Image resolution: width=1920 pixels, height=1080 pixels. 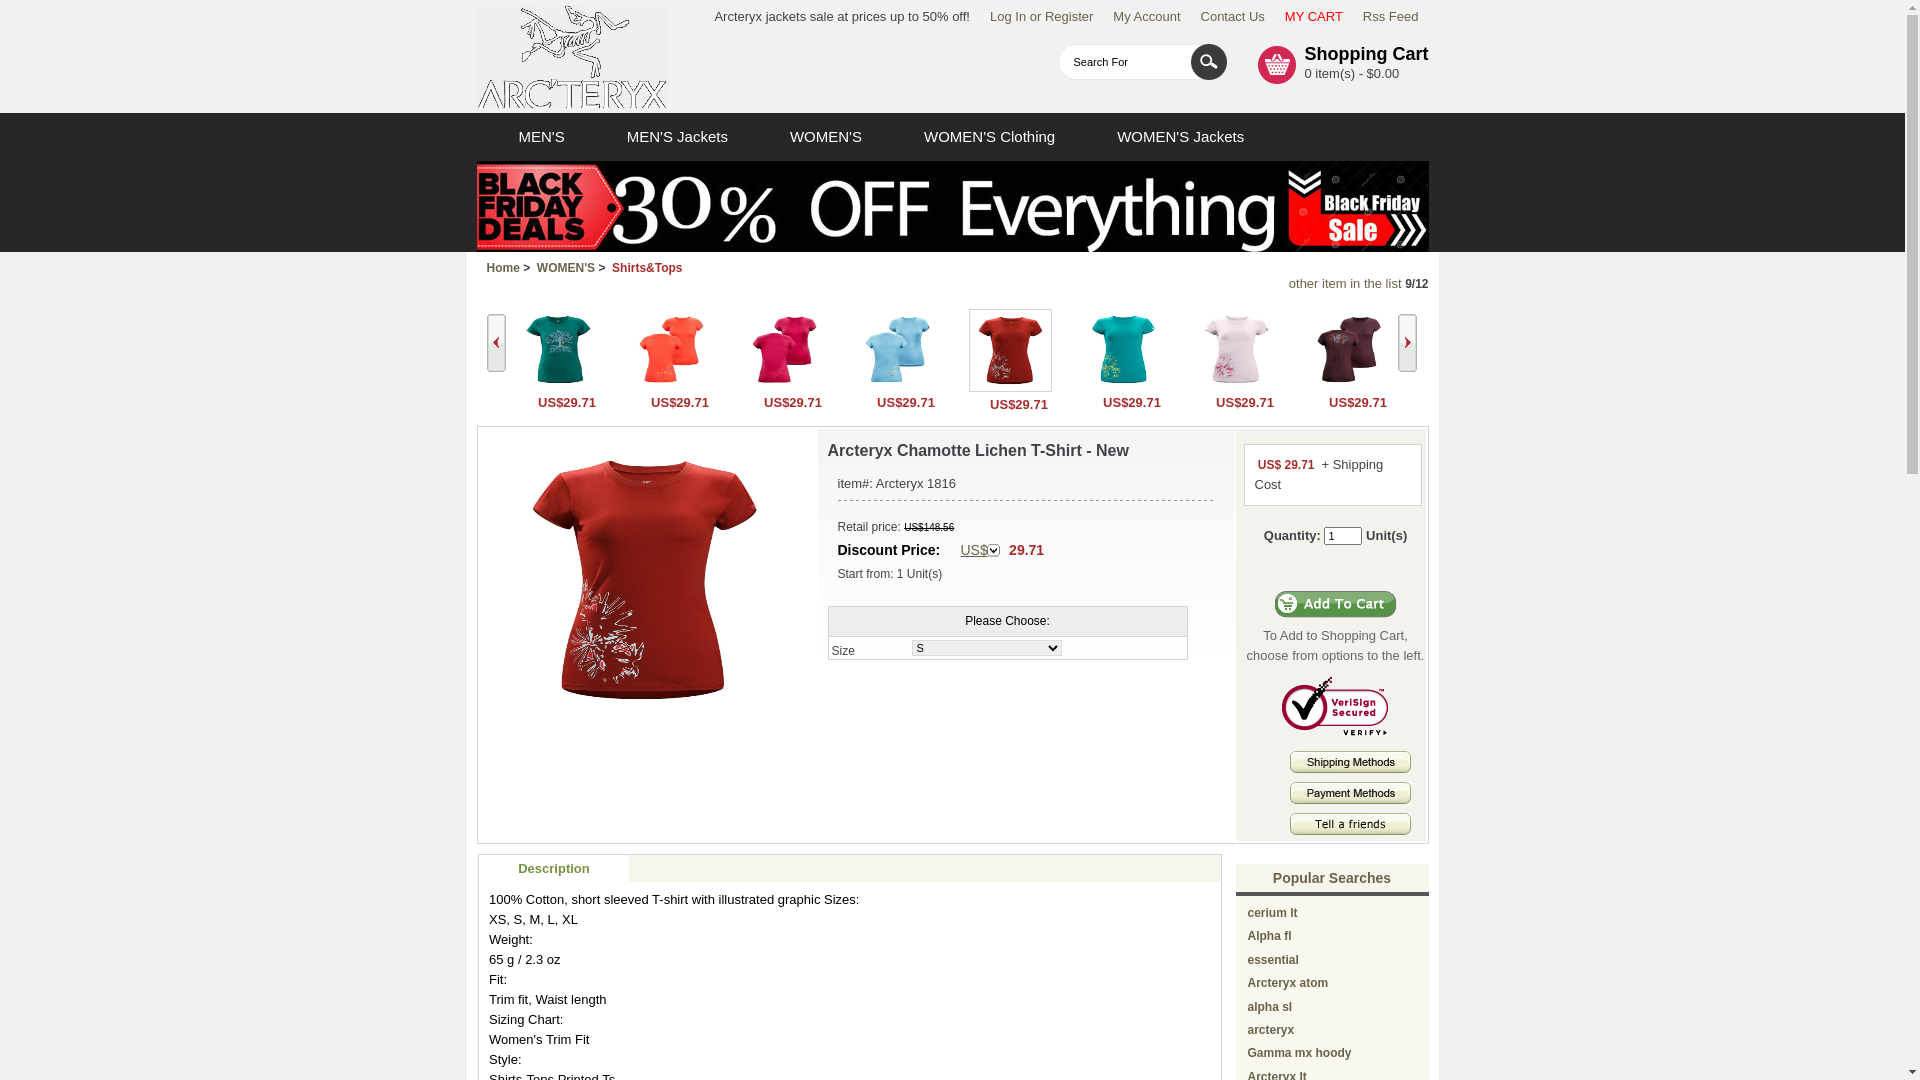 I want to click on Gamma mx hoody, so click(x=1300, y=1052).